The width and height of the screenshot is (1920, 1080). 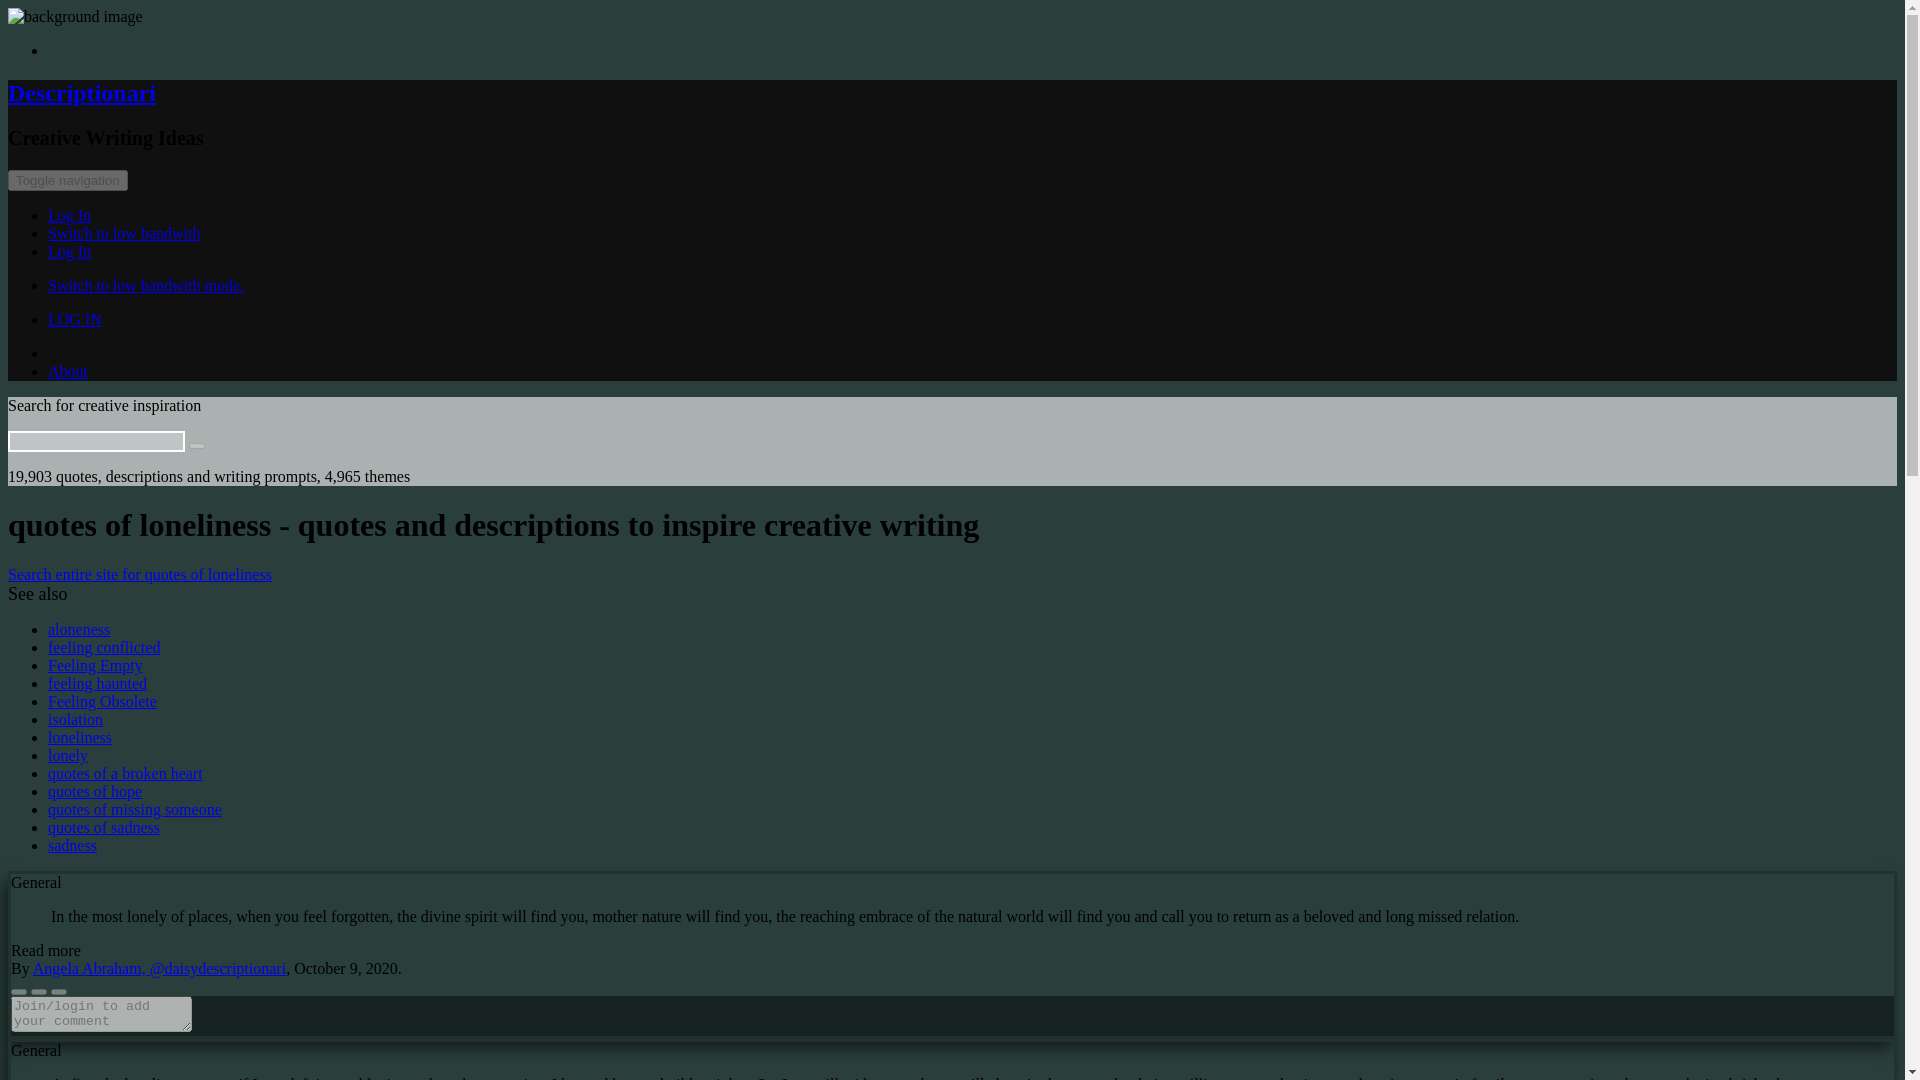 What do you see at coordinates (68, 180) in the screenshot?
I see `Toggle navigation` at bounding box center [68, 180].